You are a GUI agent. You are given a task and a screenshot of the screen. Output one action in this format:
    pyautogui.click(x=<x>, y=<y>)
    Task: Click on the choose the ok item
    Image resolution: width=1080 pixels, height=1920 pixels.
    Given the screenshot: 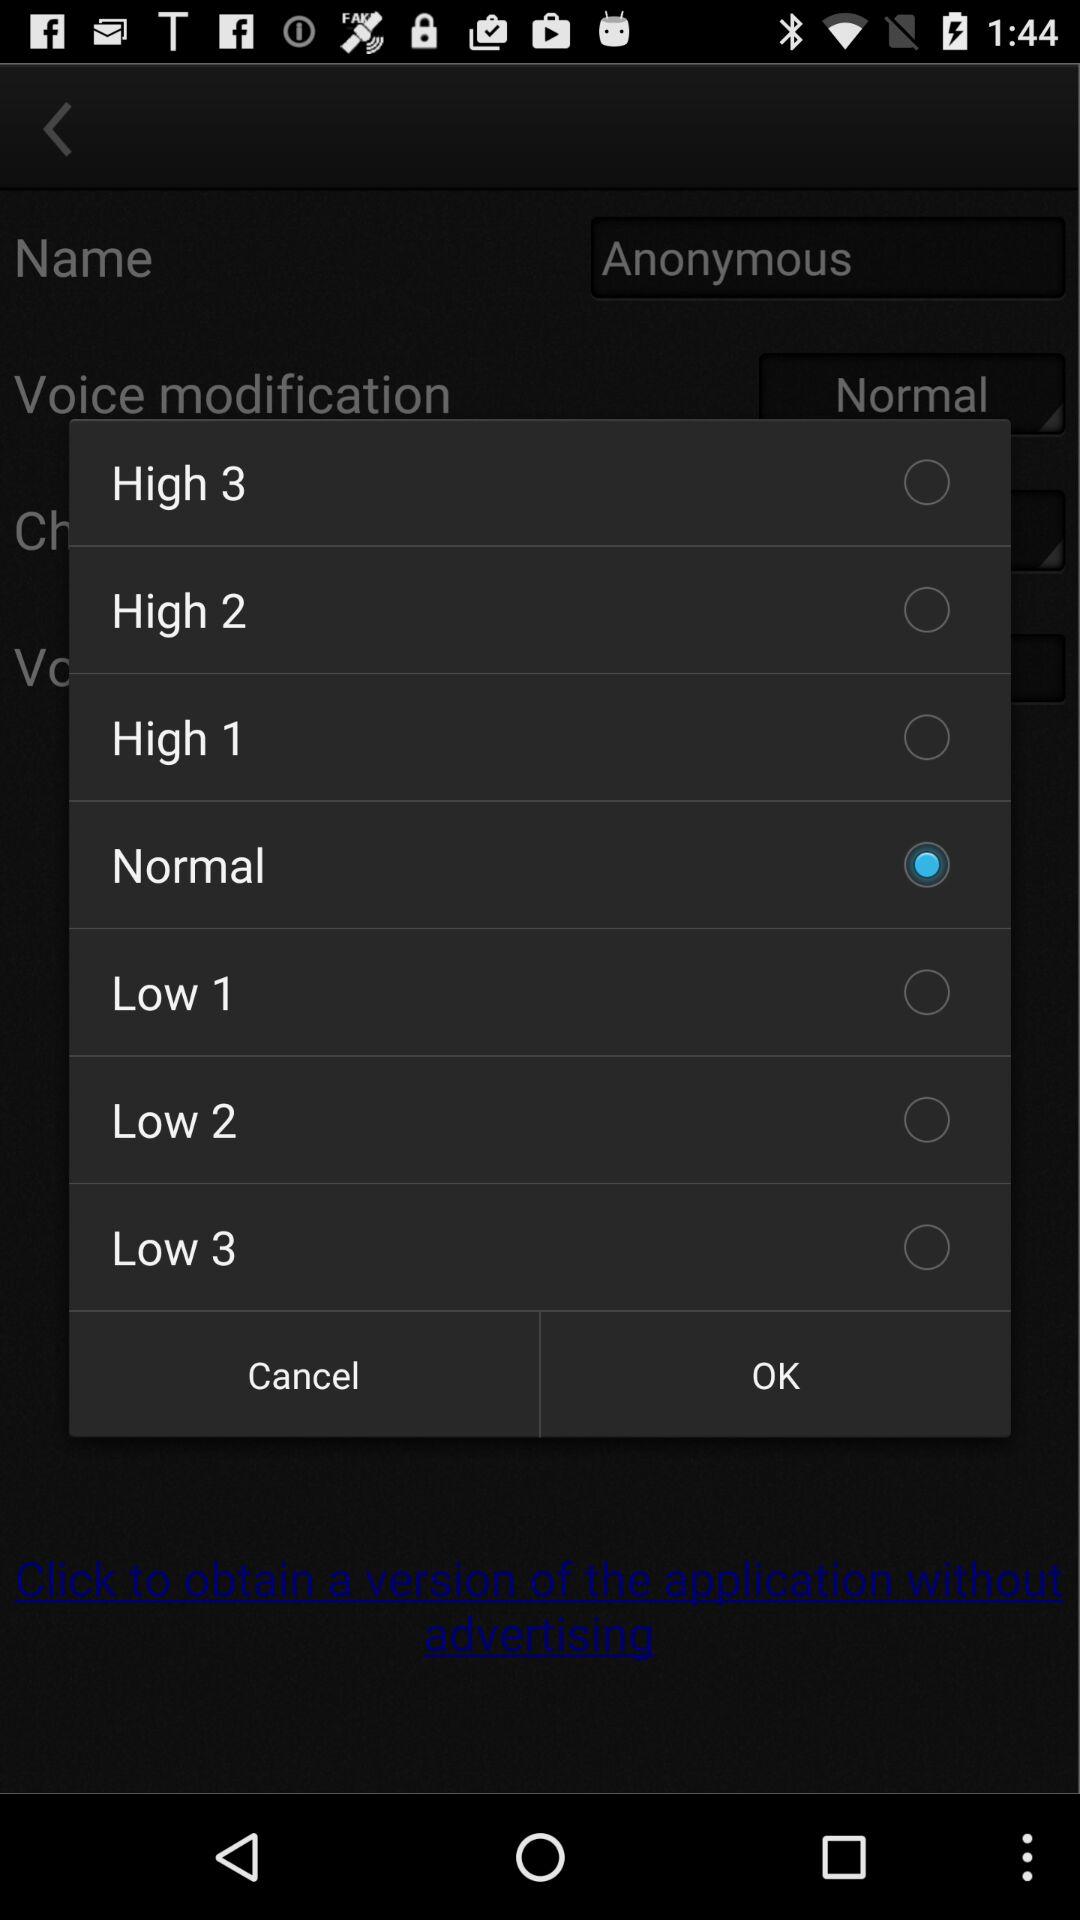 What is the action you would take?
    pyautogui.click(x=775, y=1374)
    